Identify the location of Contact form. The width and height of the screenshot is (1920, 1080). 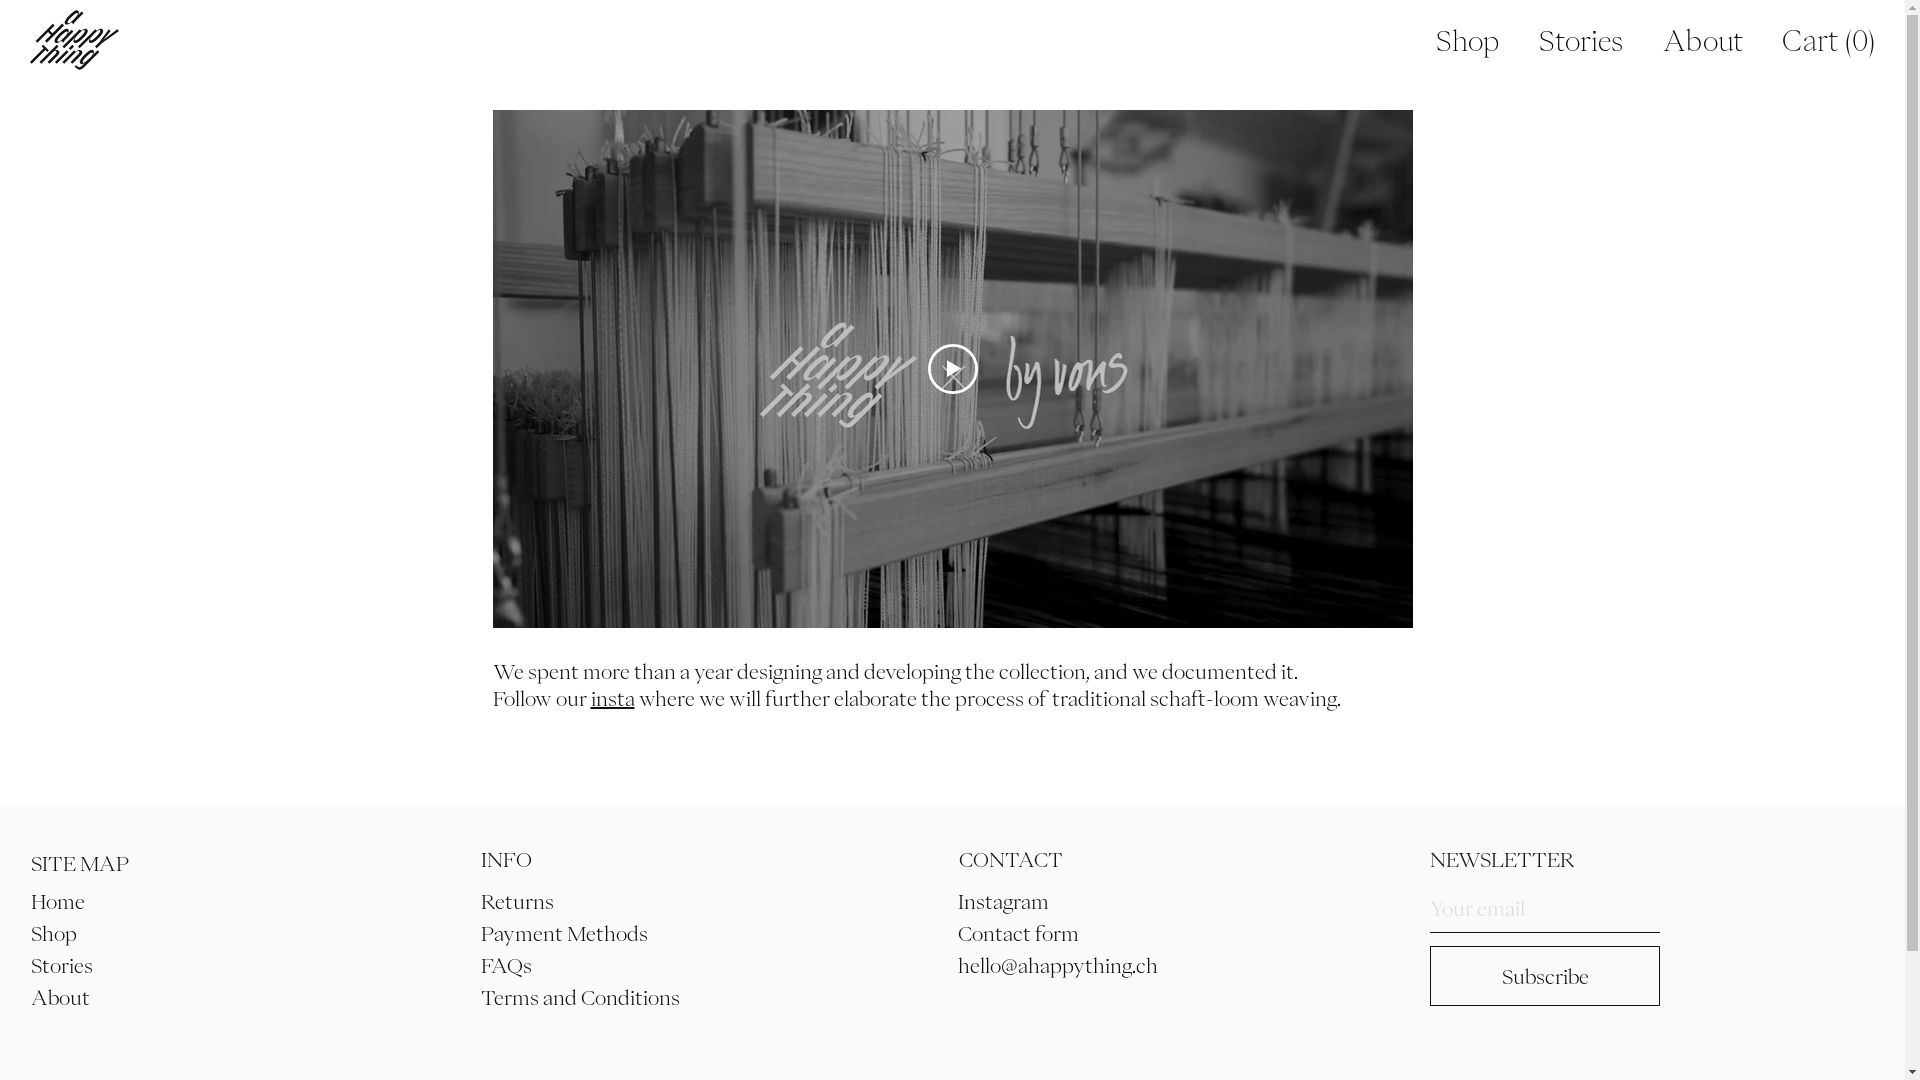
(1018, 933).